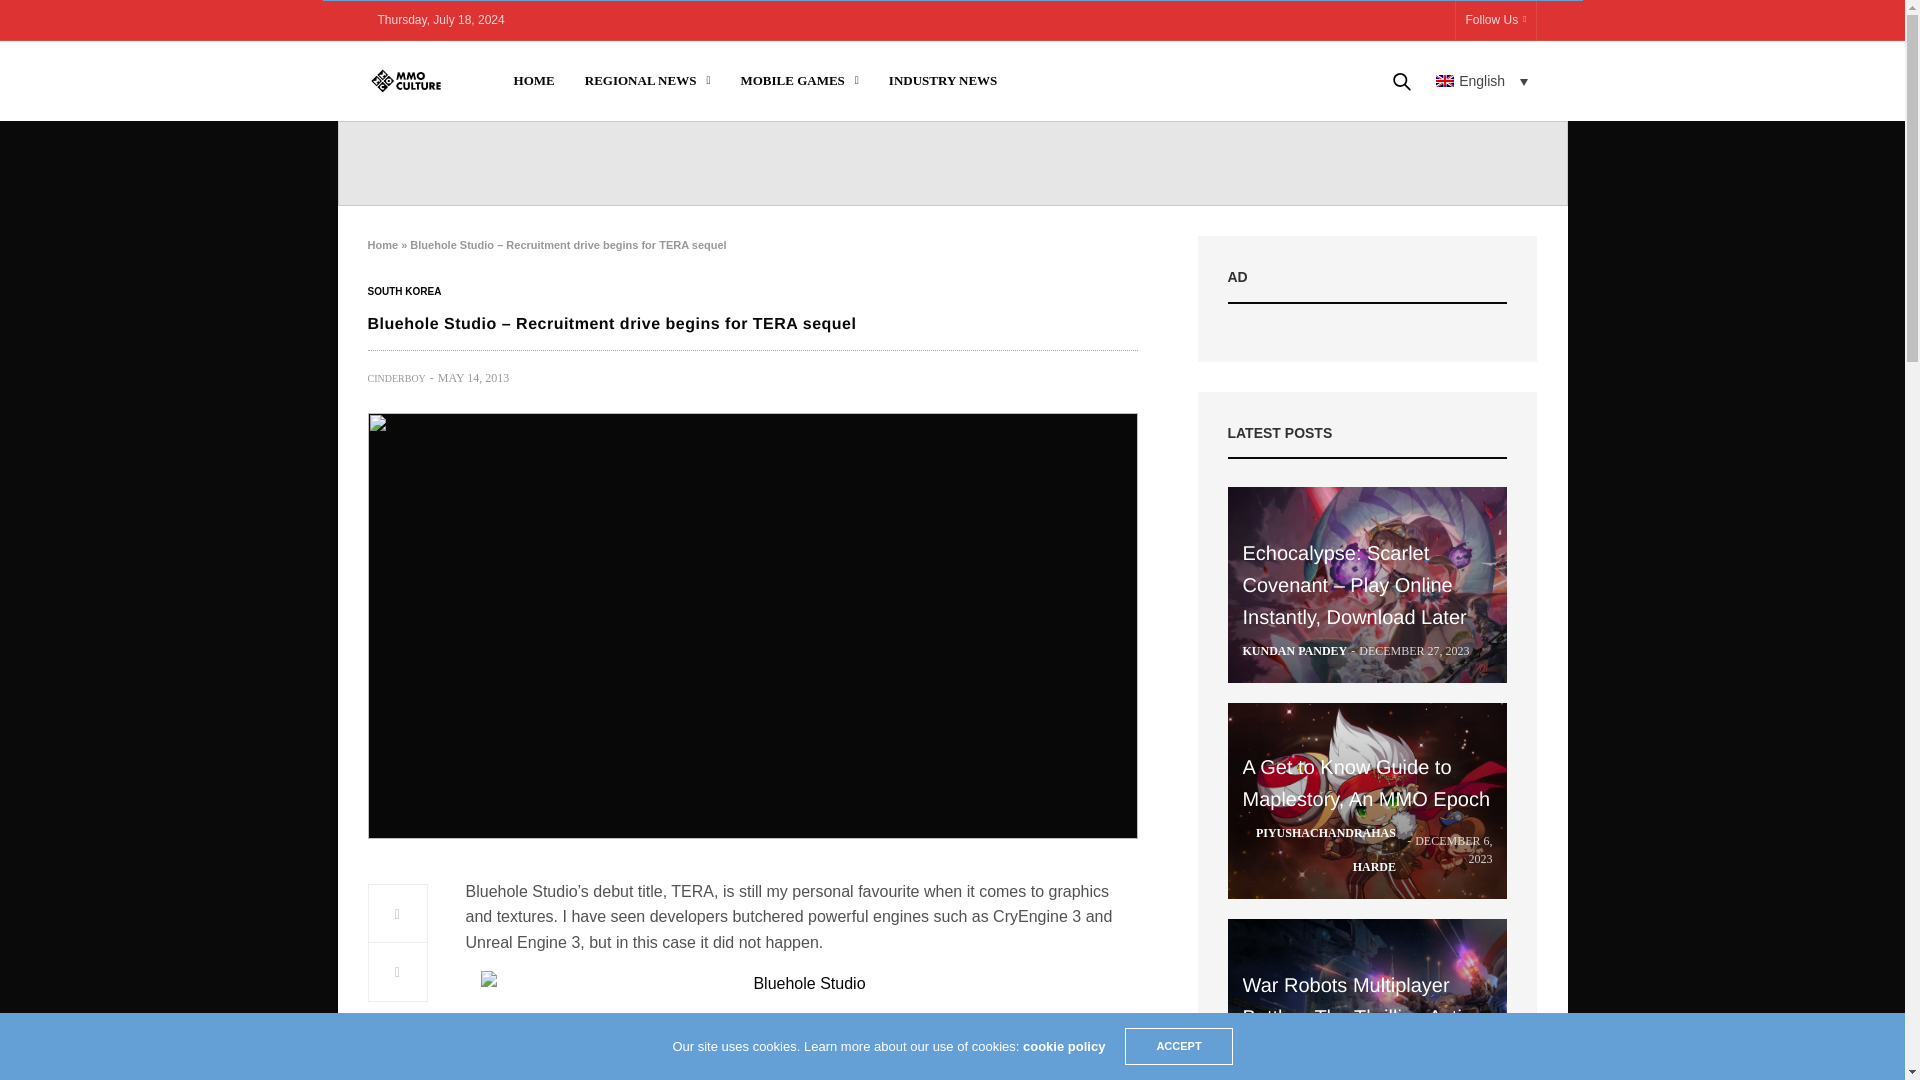  What do you see at coordinates (534, 81) in the screenshot?
I see `HOME` at bounding box center [534, 81].